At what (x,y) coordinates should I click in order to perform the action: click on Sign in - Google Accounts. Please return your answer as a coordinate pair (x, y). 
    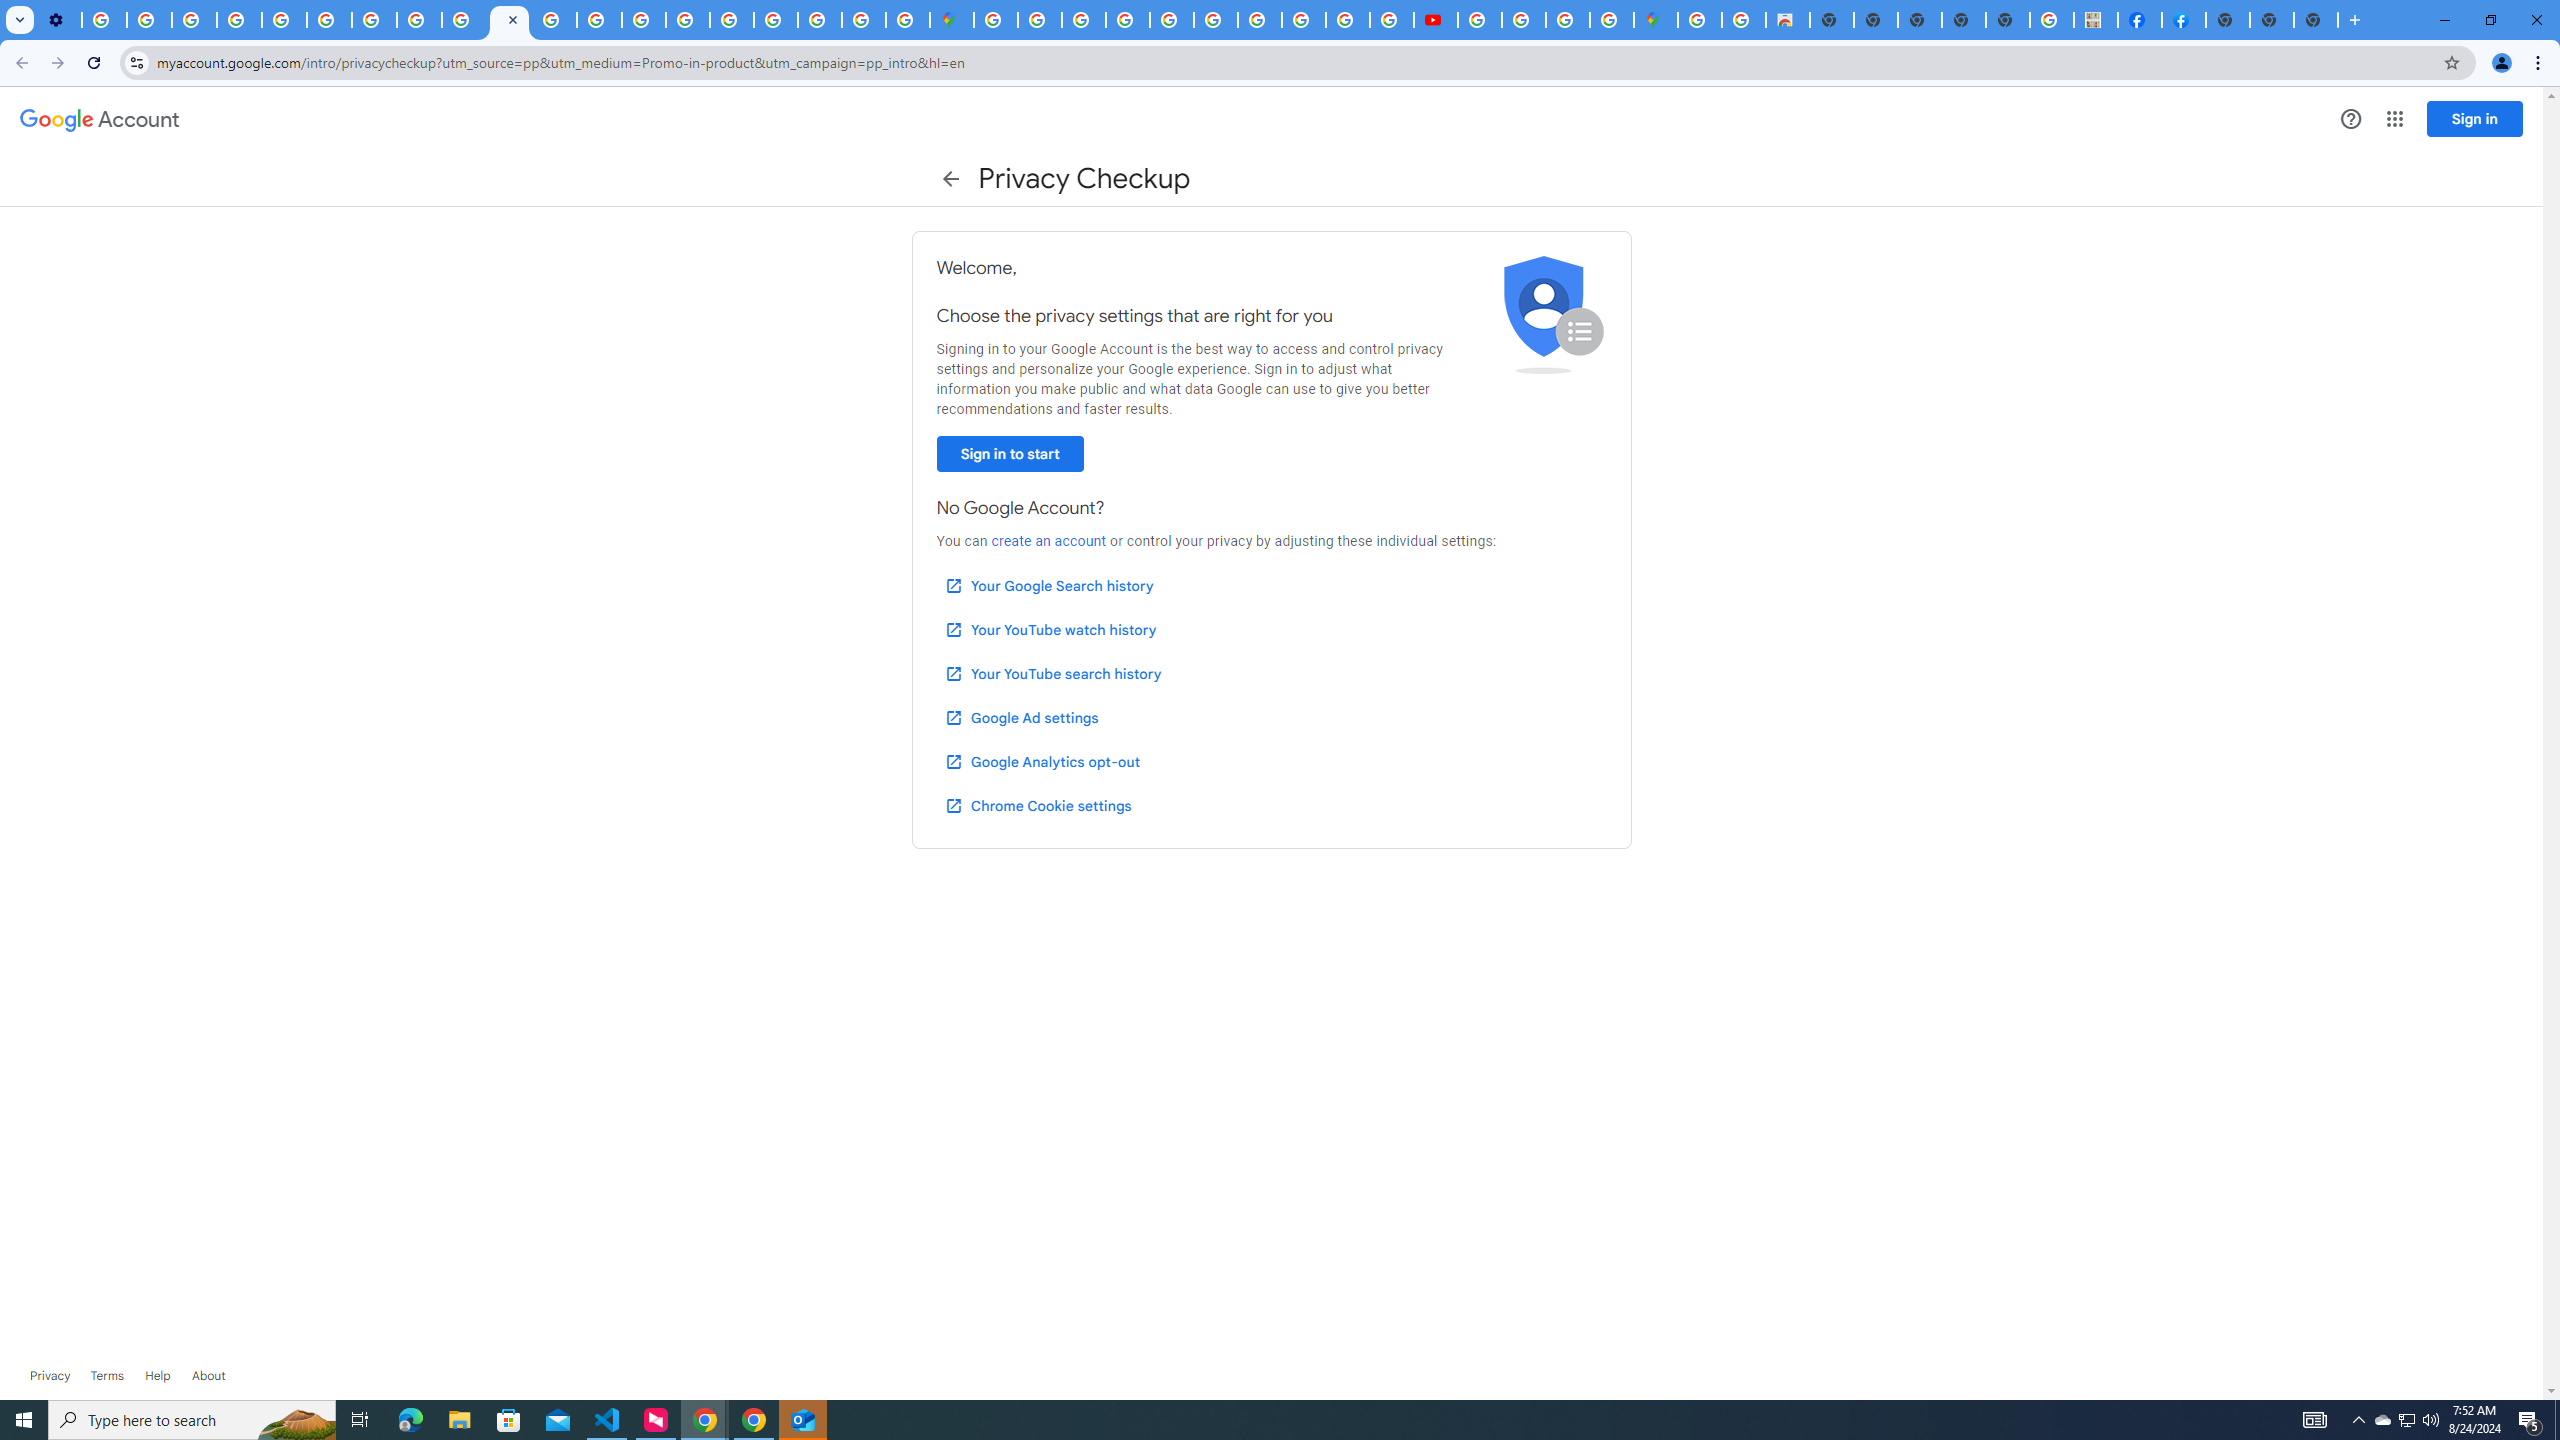
    Looking at the image, I should click on (775, 20).